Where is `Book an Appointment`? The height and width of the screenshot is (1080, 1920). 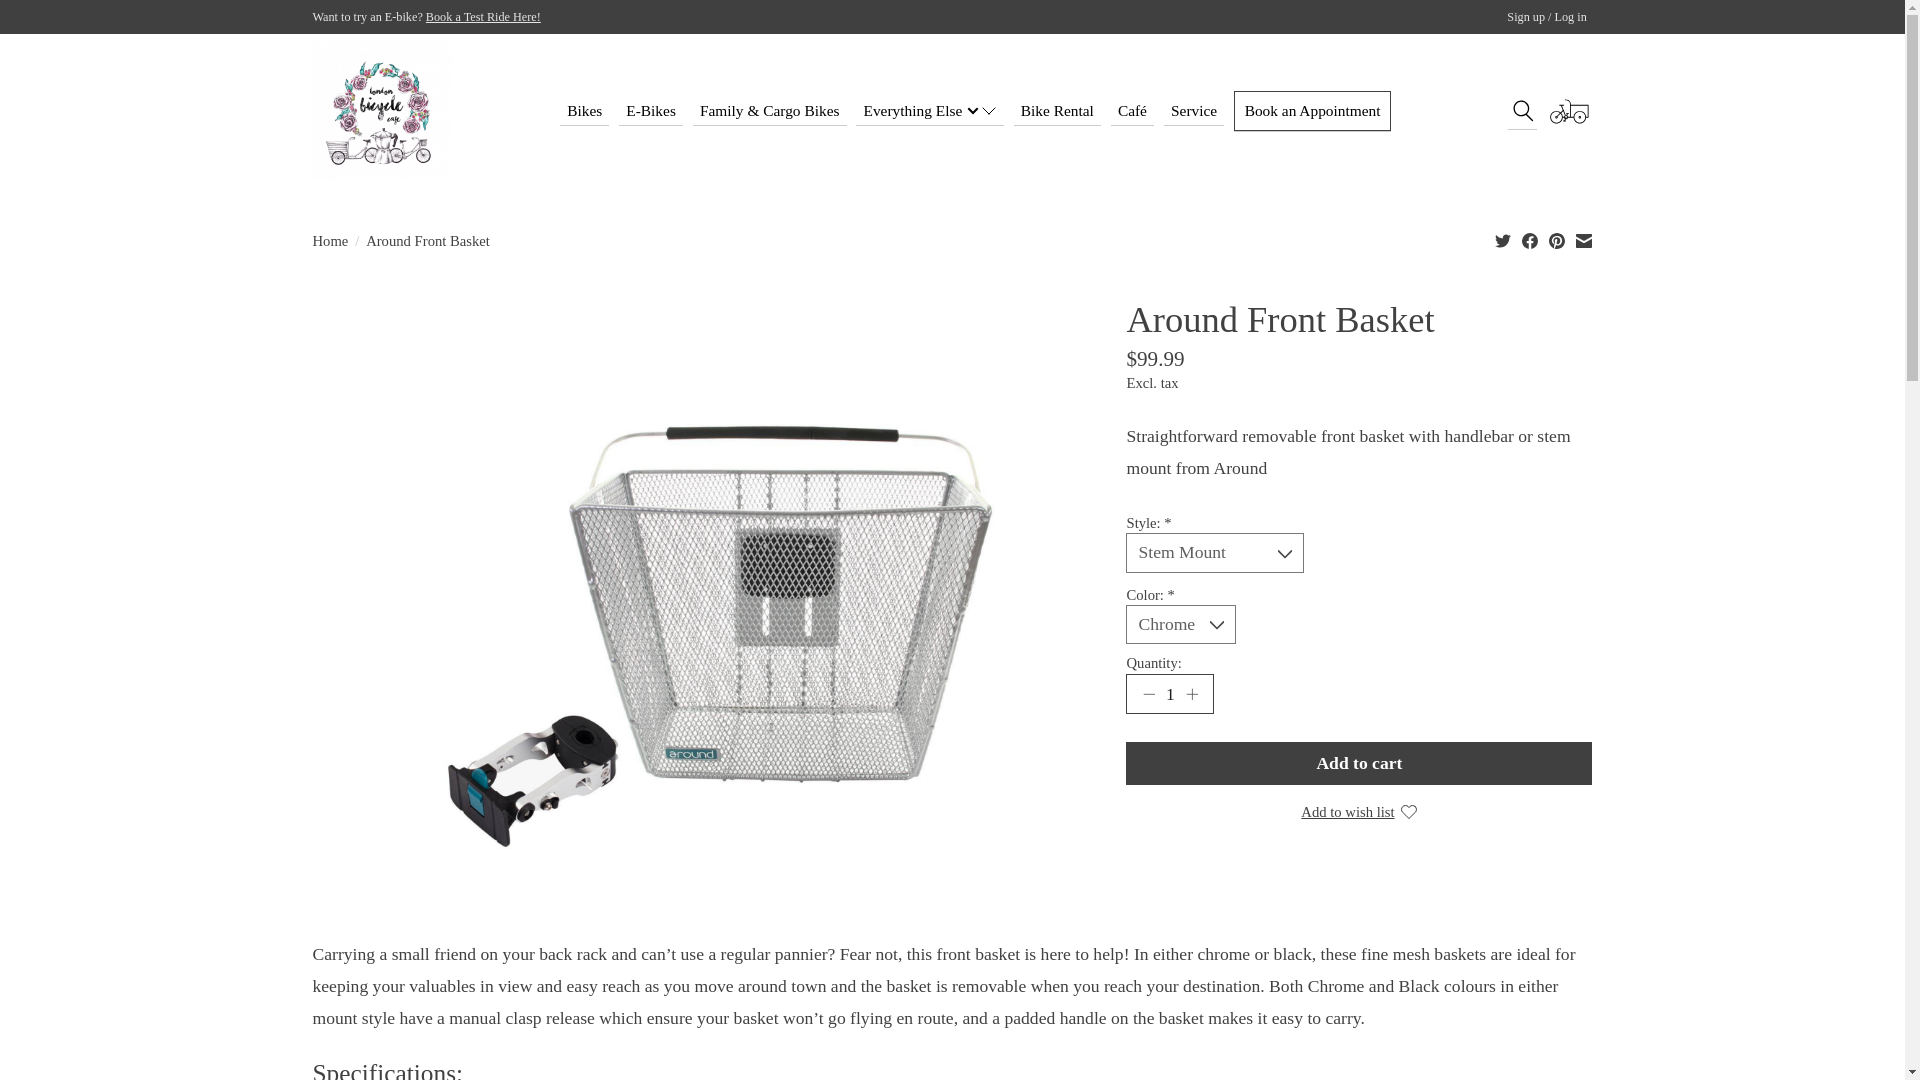 Book an Appointment is located at coordinates (1312, 110).